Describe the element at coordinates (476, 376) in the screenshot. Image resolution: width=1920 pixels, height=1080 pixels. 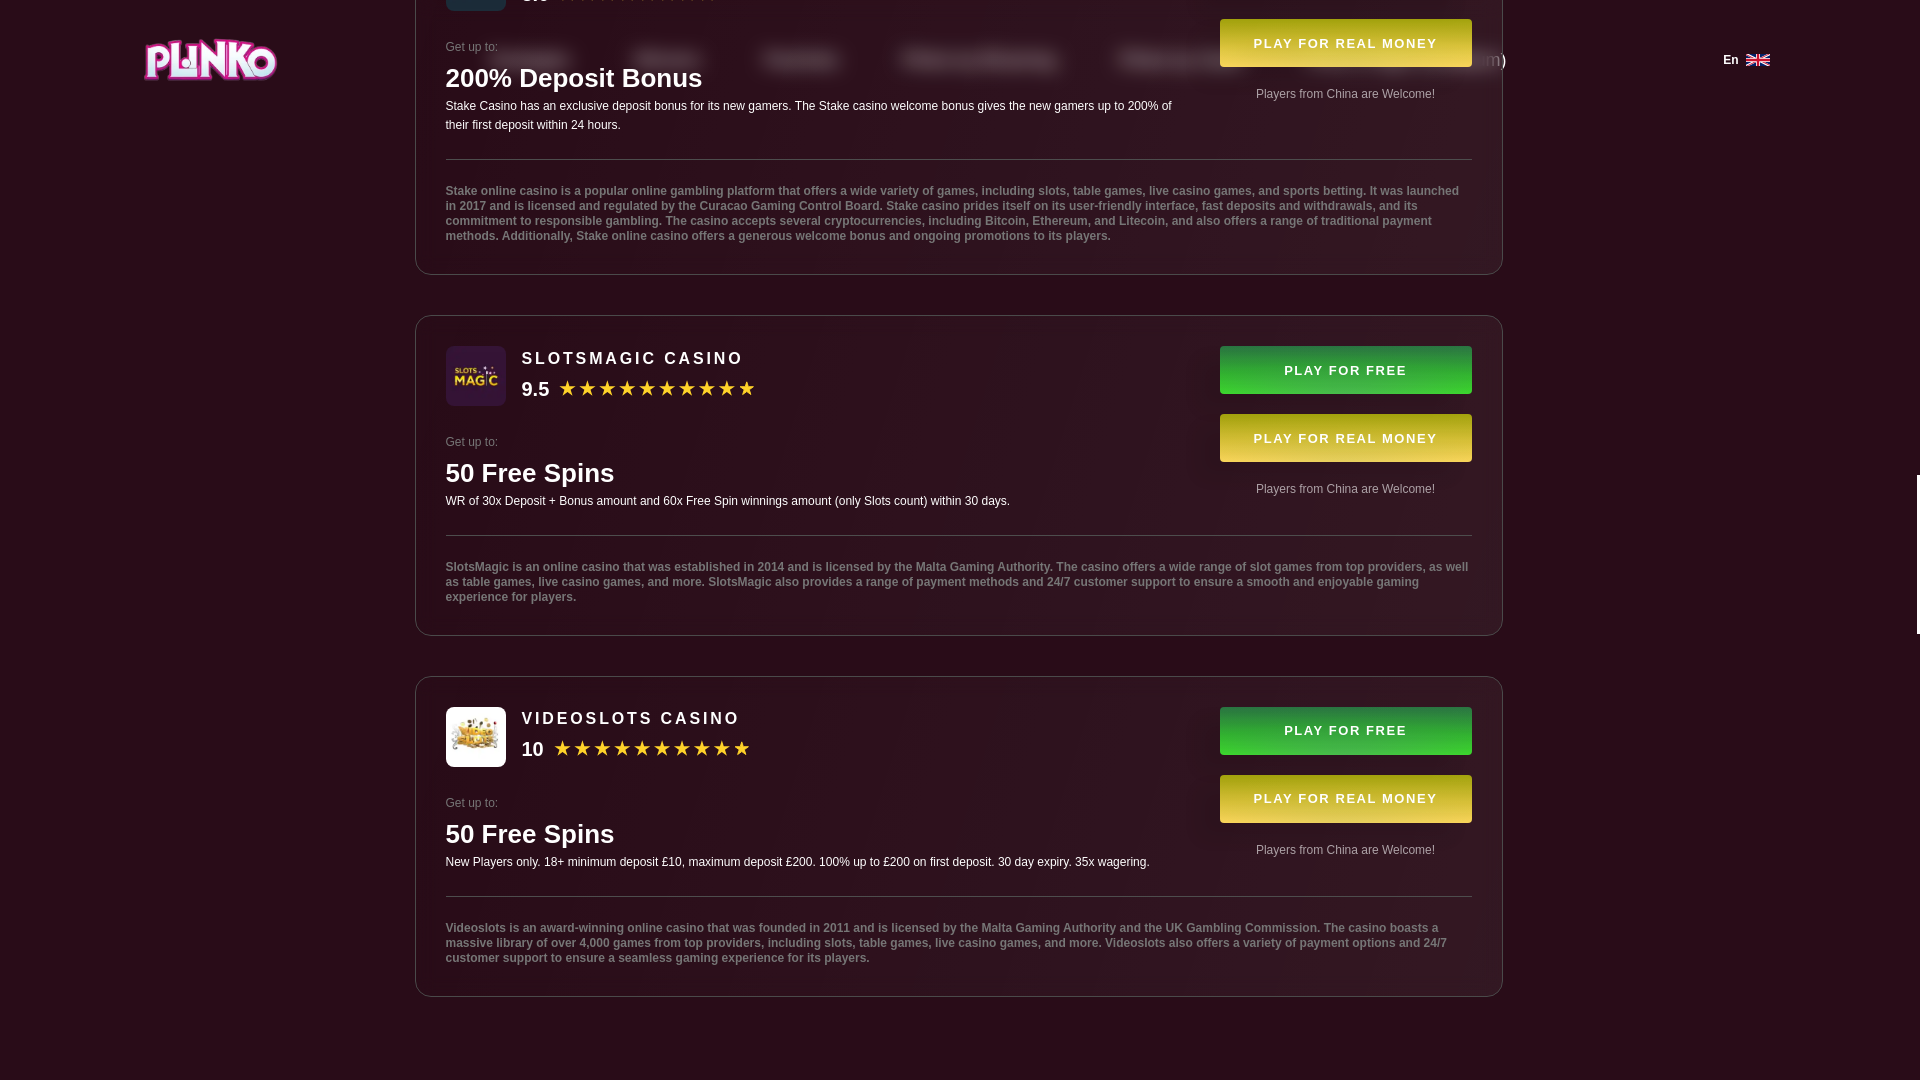
I see `SlotsMagic Casino` at that location.